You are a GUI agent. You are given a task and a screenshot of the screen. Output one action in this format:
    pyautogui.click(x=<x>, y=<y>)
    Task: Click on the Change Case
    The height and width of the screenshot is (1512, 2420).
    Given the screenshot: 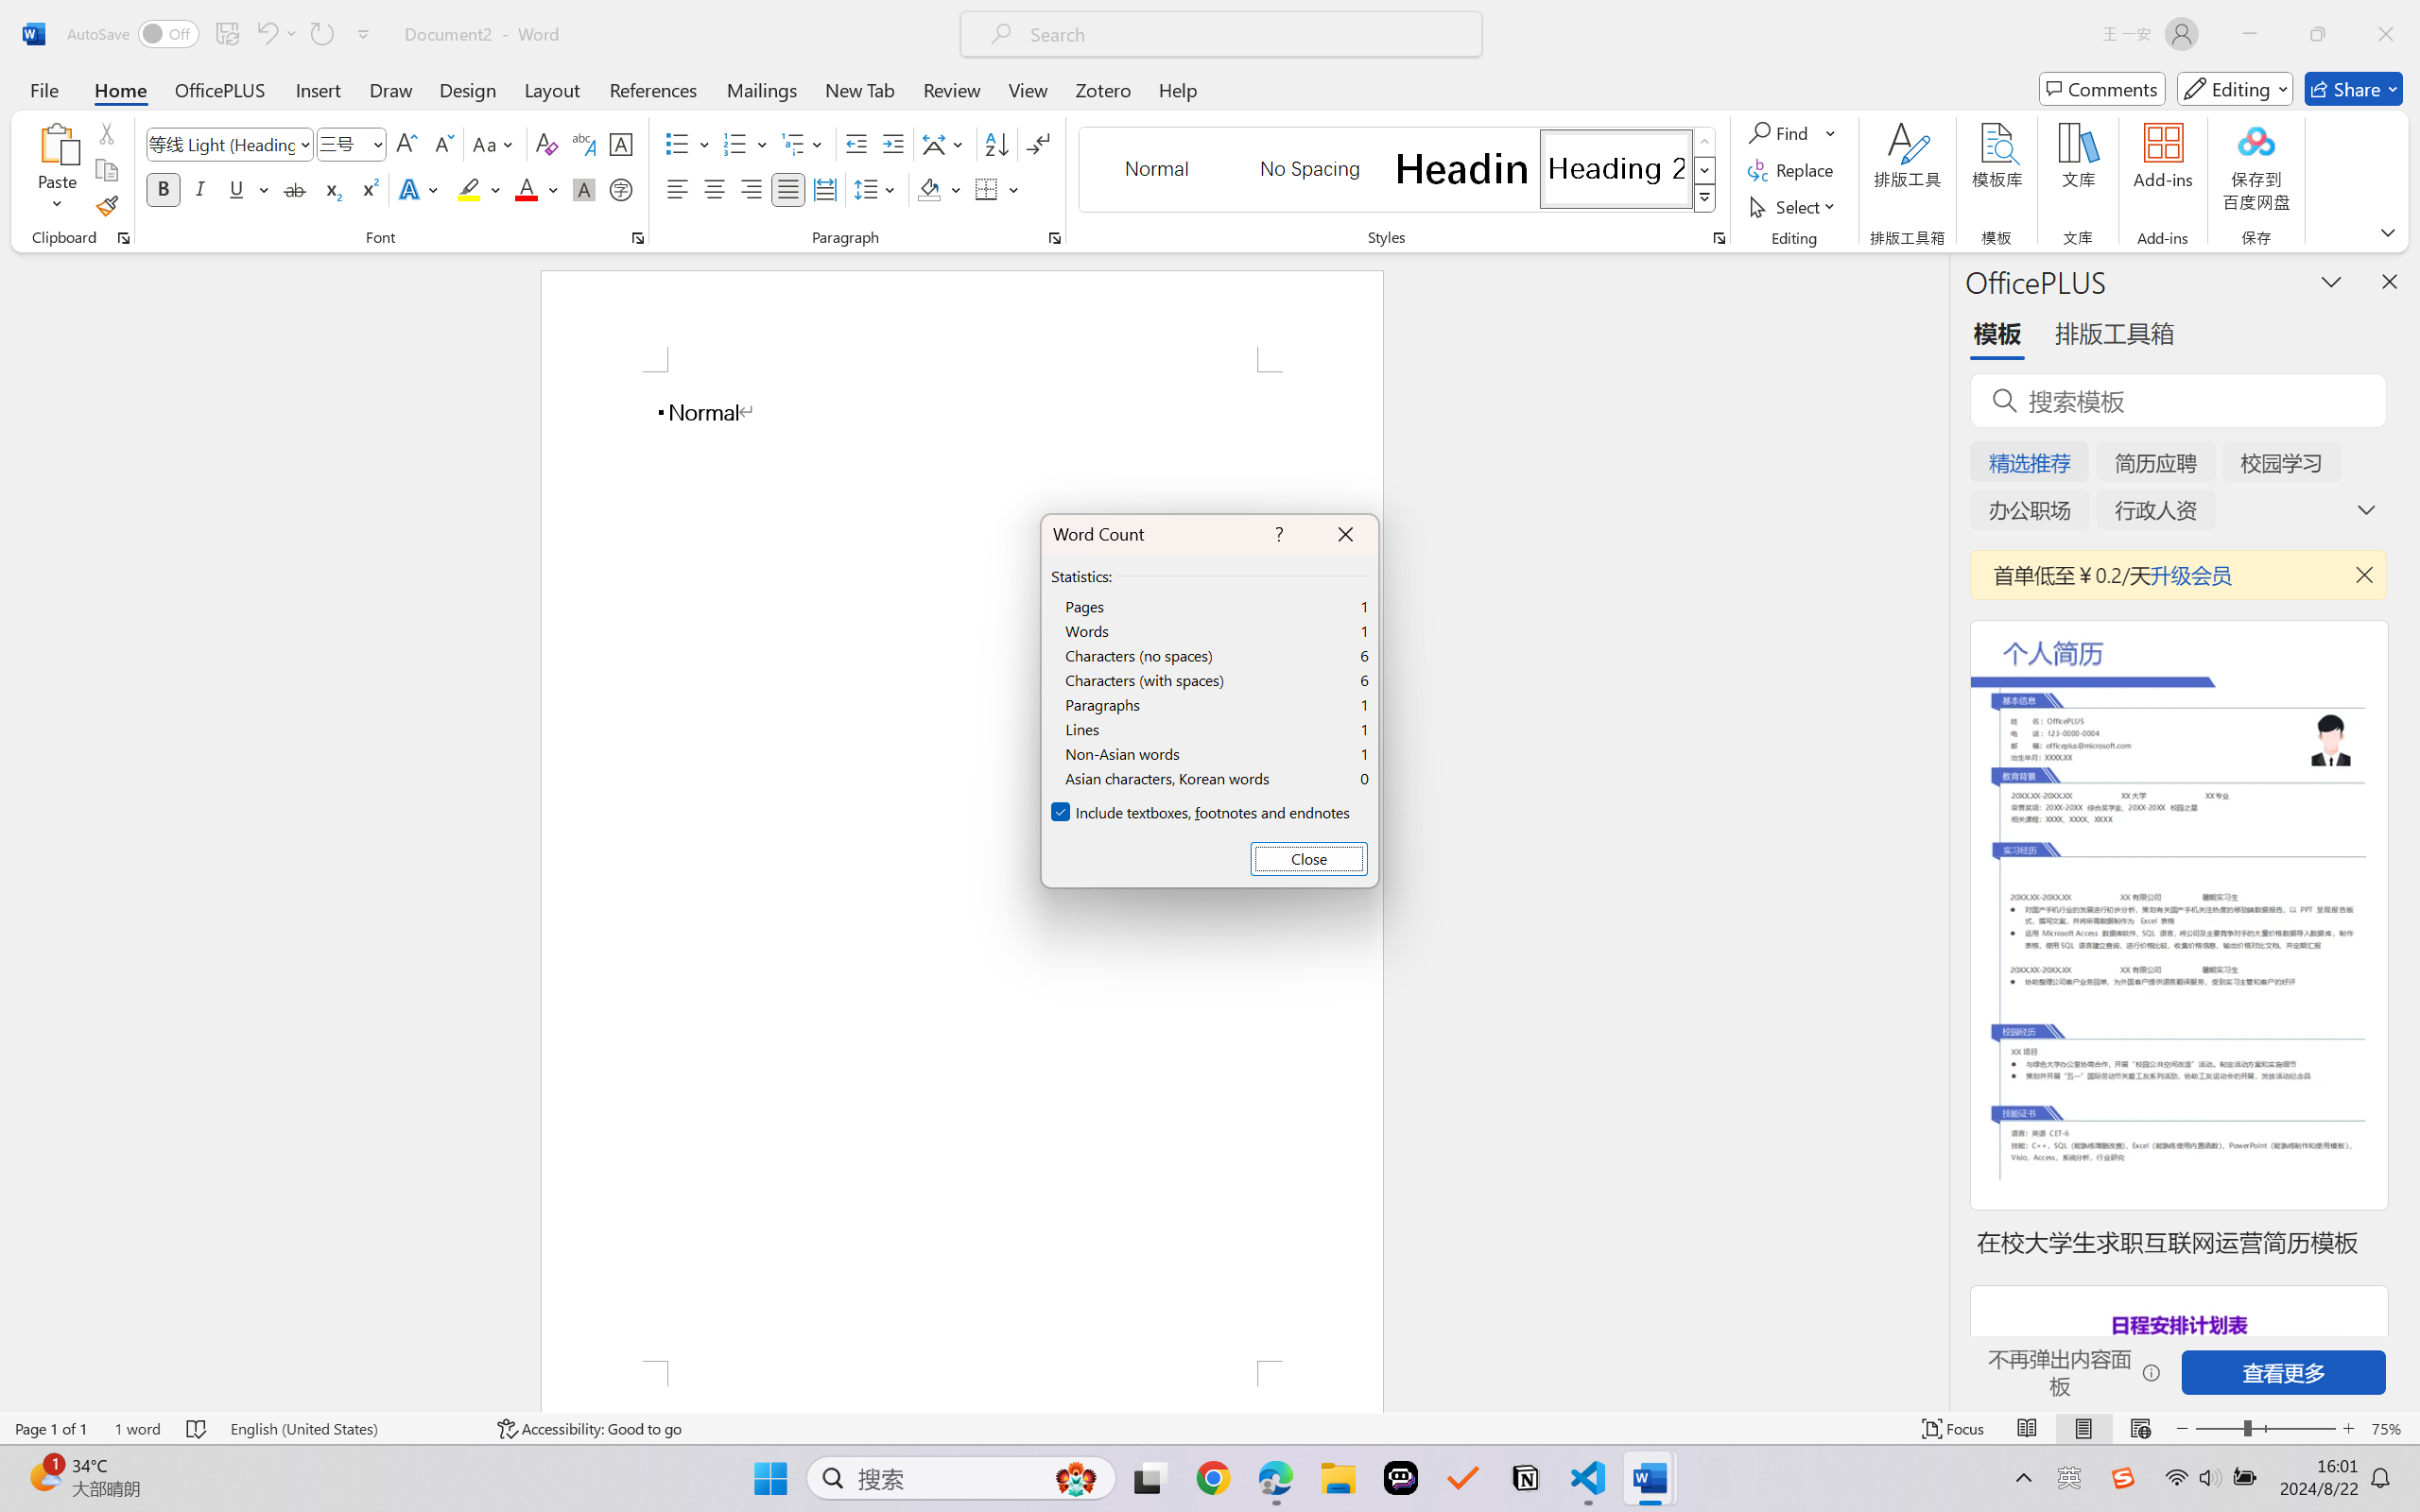 What is the action you would take?
    pyautogui.click(x=494, y=144)
    